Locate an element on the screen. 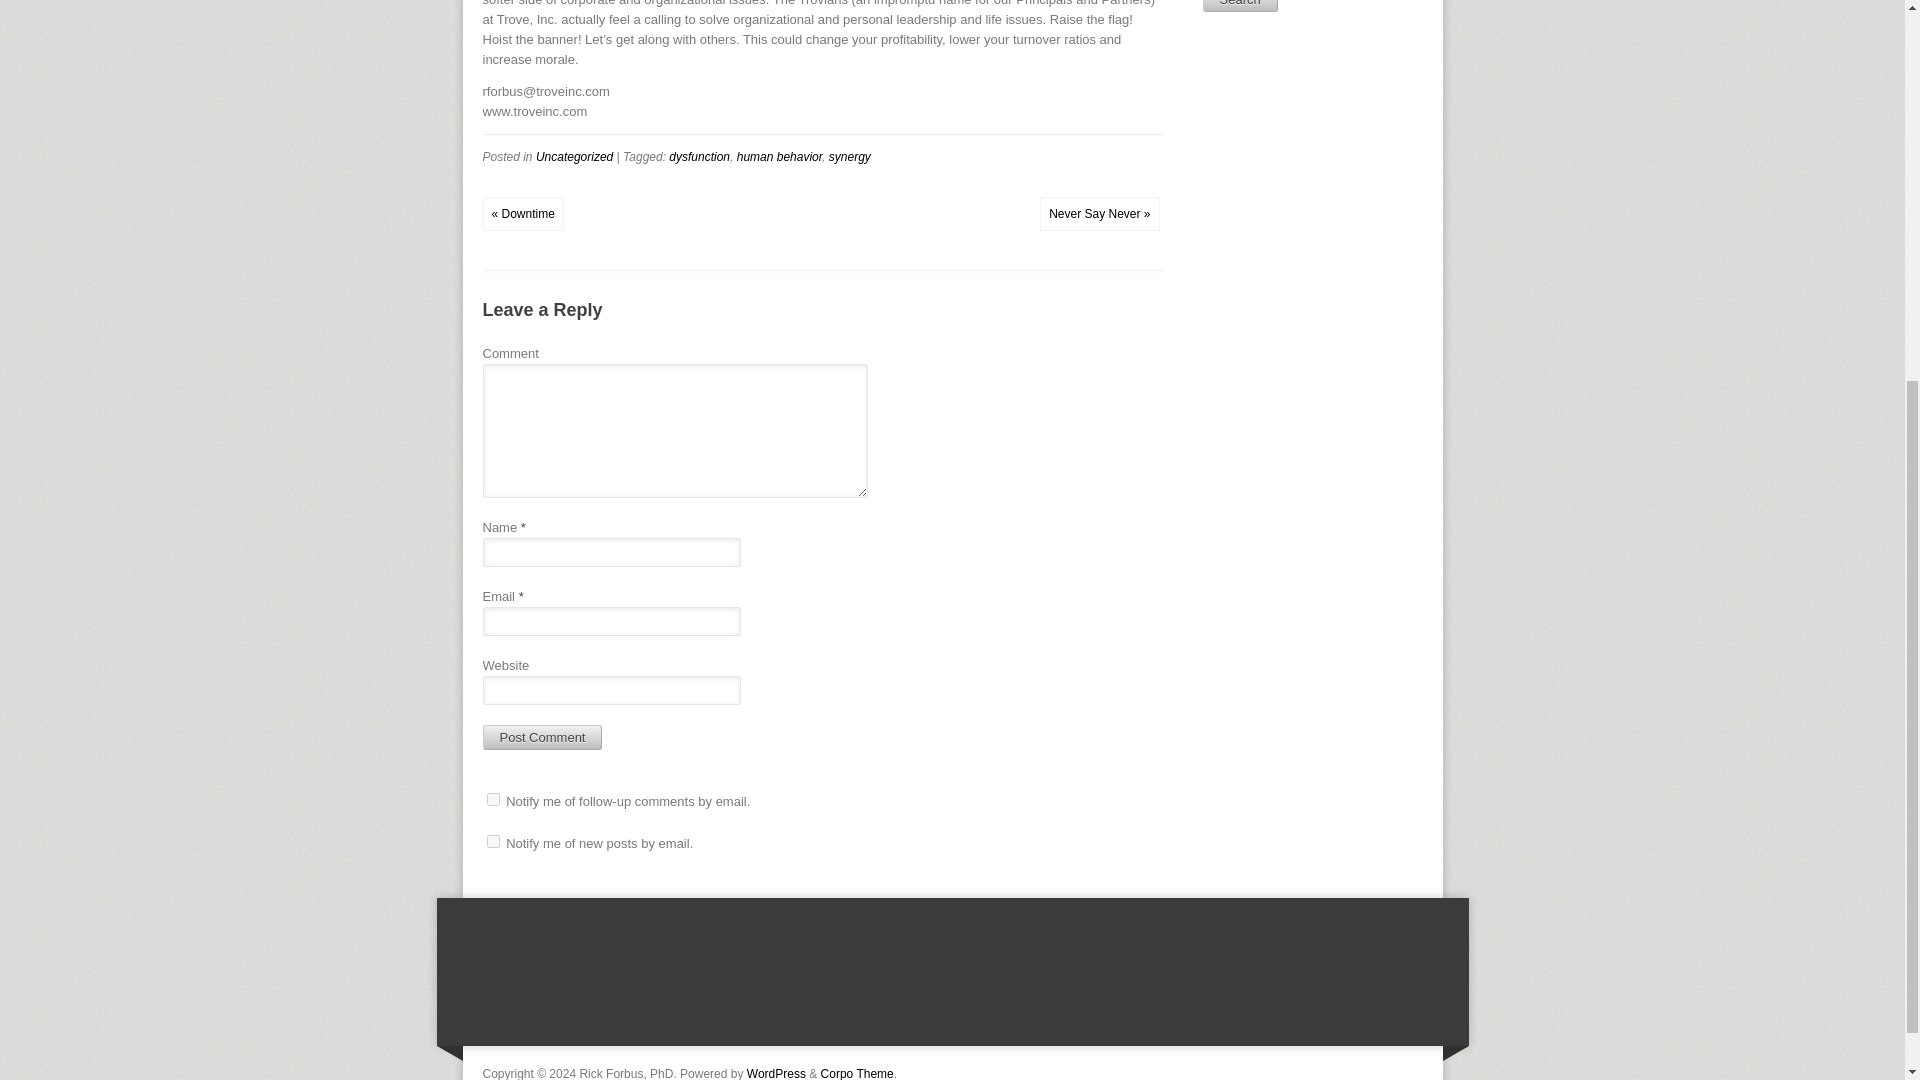 The width and height of the screenshot is (1920, 1080). synergy is located at coordinates (850, 157).